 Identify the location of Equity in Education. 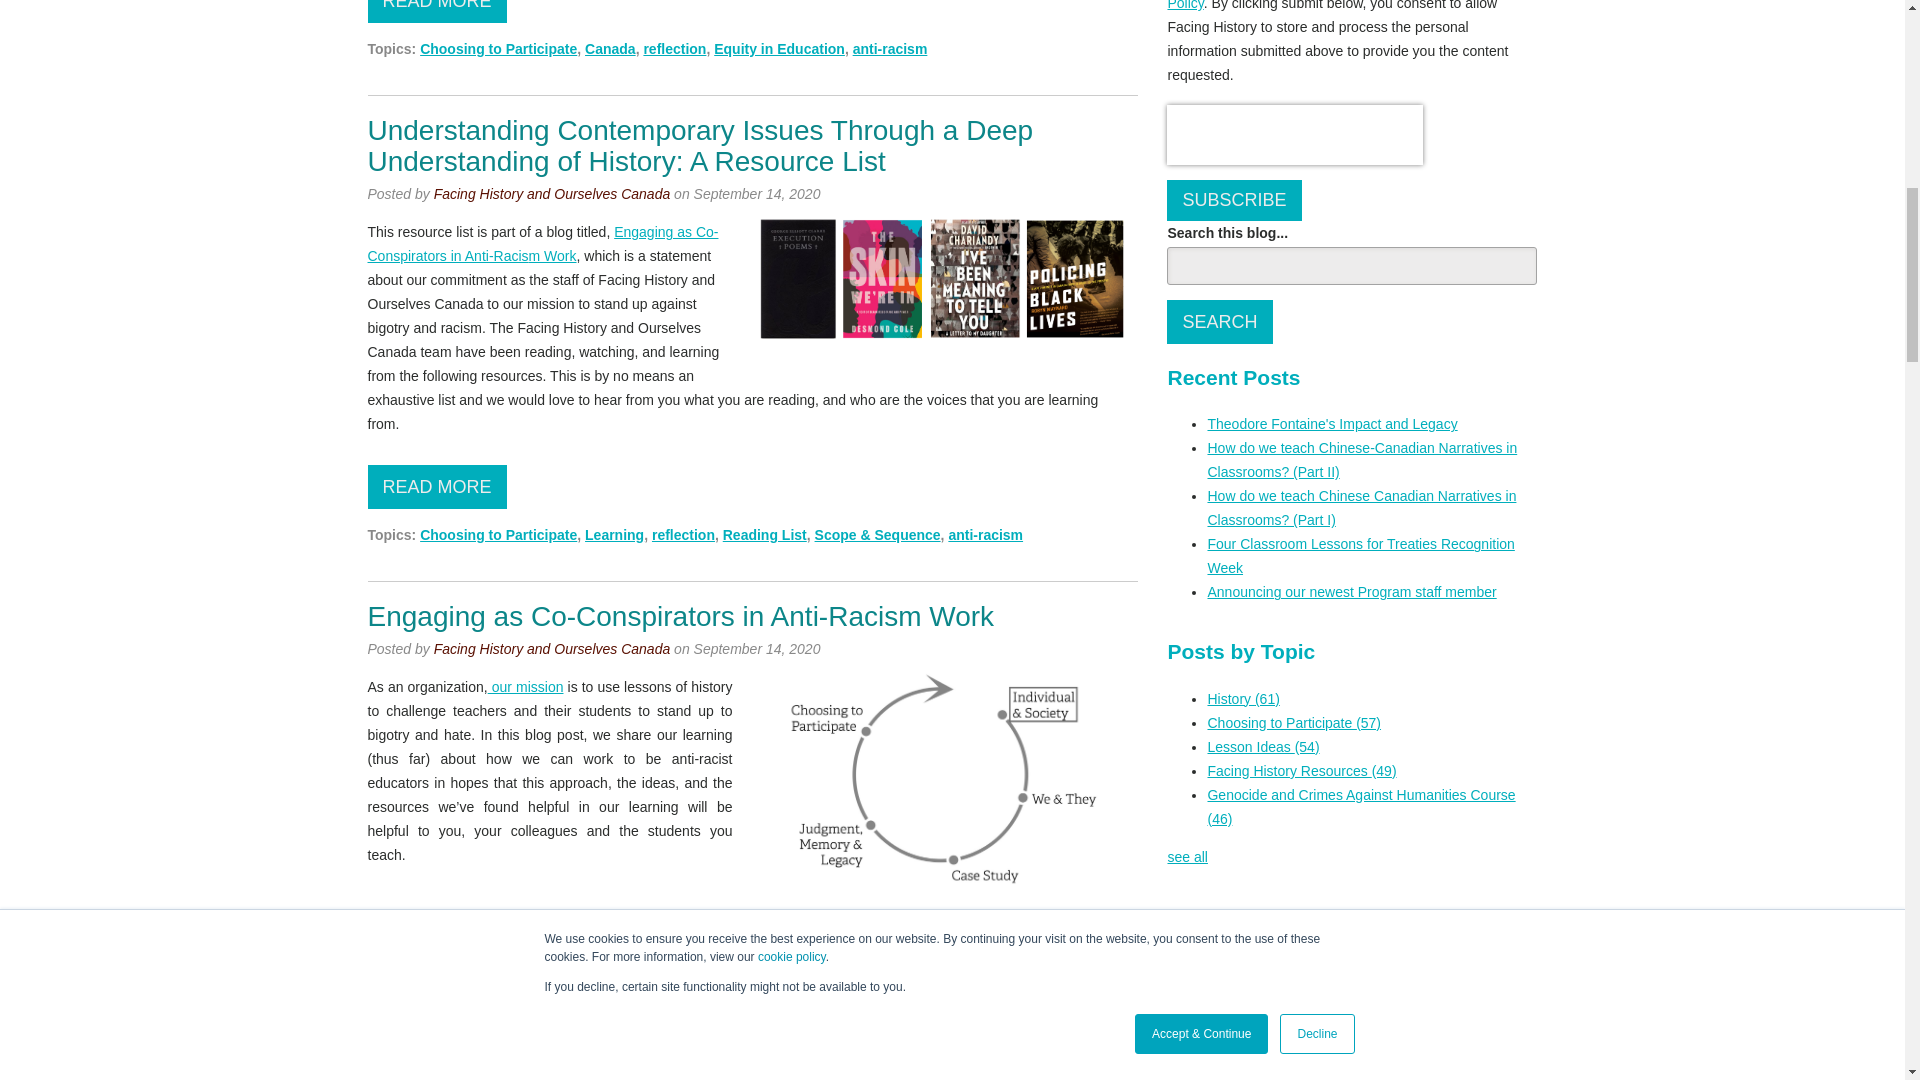
(779, 49).